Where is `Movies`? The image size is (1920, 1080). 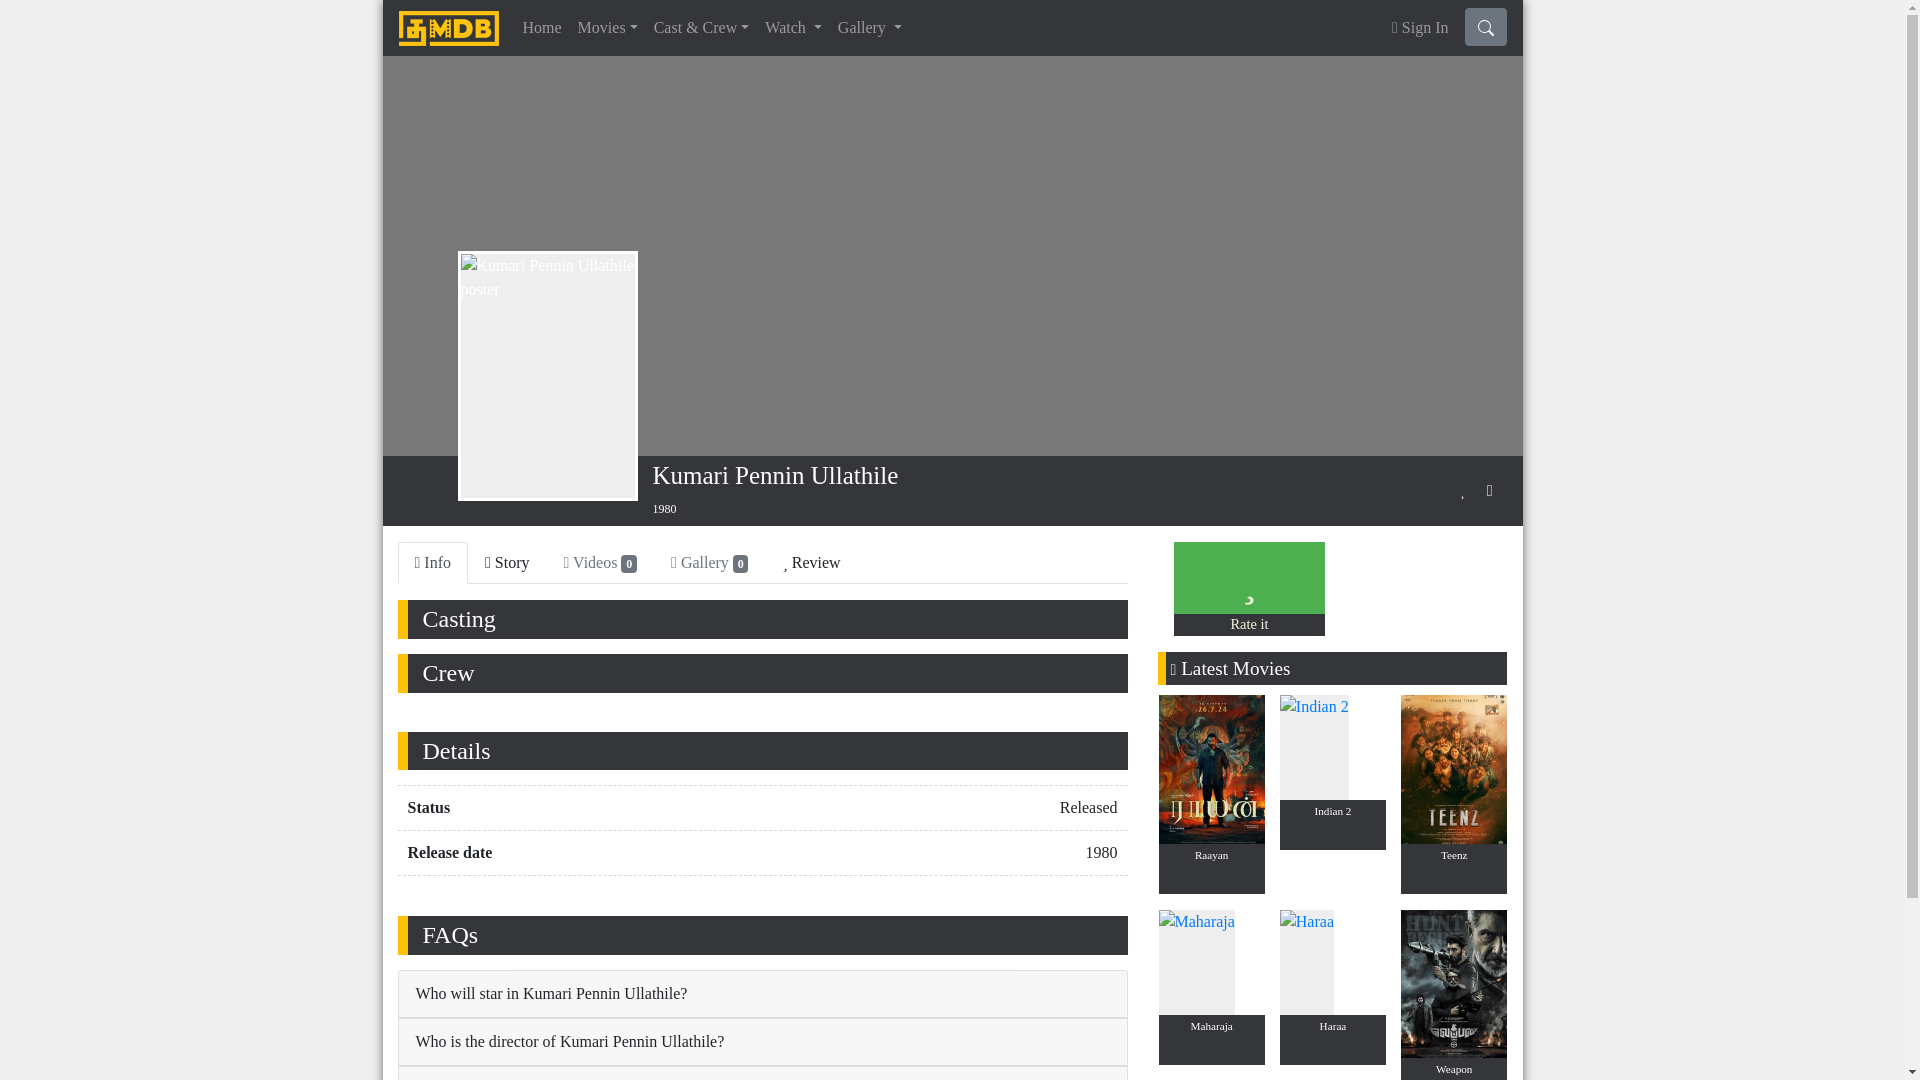
Movies is located at coordinates (608, 27).